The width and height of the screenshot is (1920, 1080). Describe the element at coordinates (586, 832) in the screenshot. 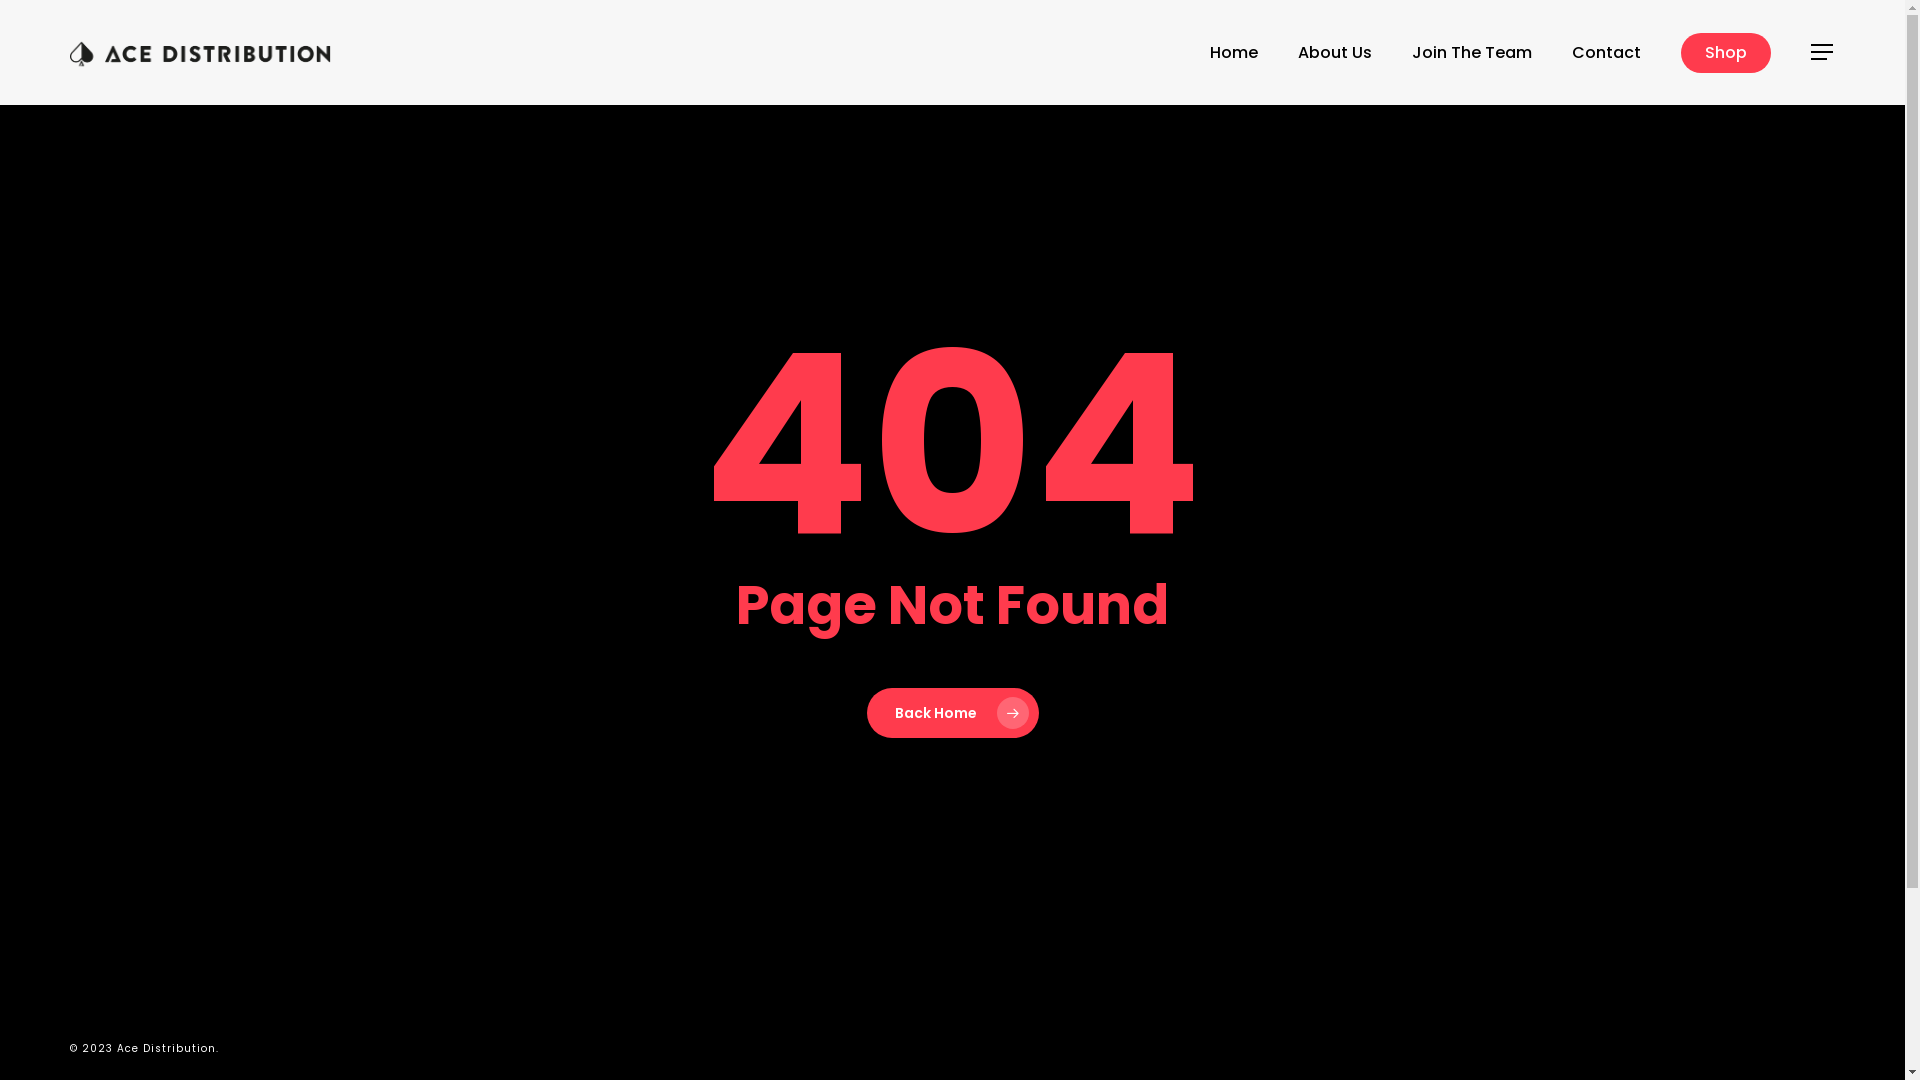

I see `Kundenservice` at that location.